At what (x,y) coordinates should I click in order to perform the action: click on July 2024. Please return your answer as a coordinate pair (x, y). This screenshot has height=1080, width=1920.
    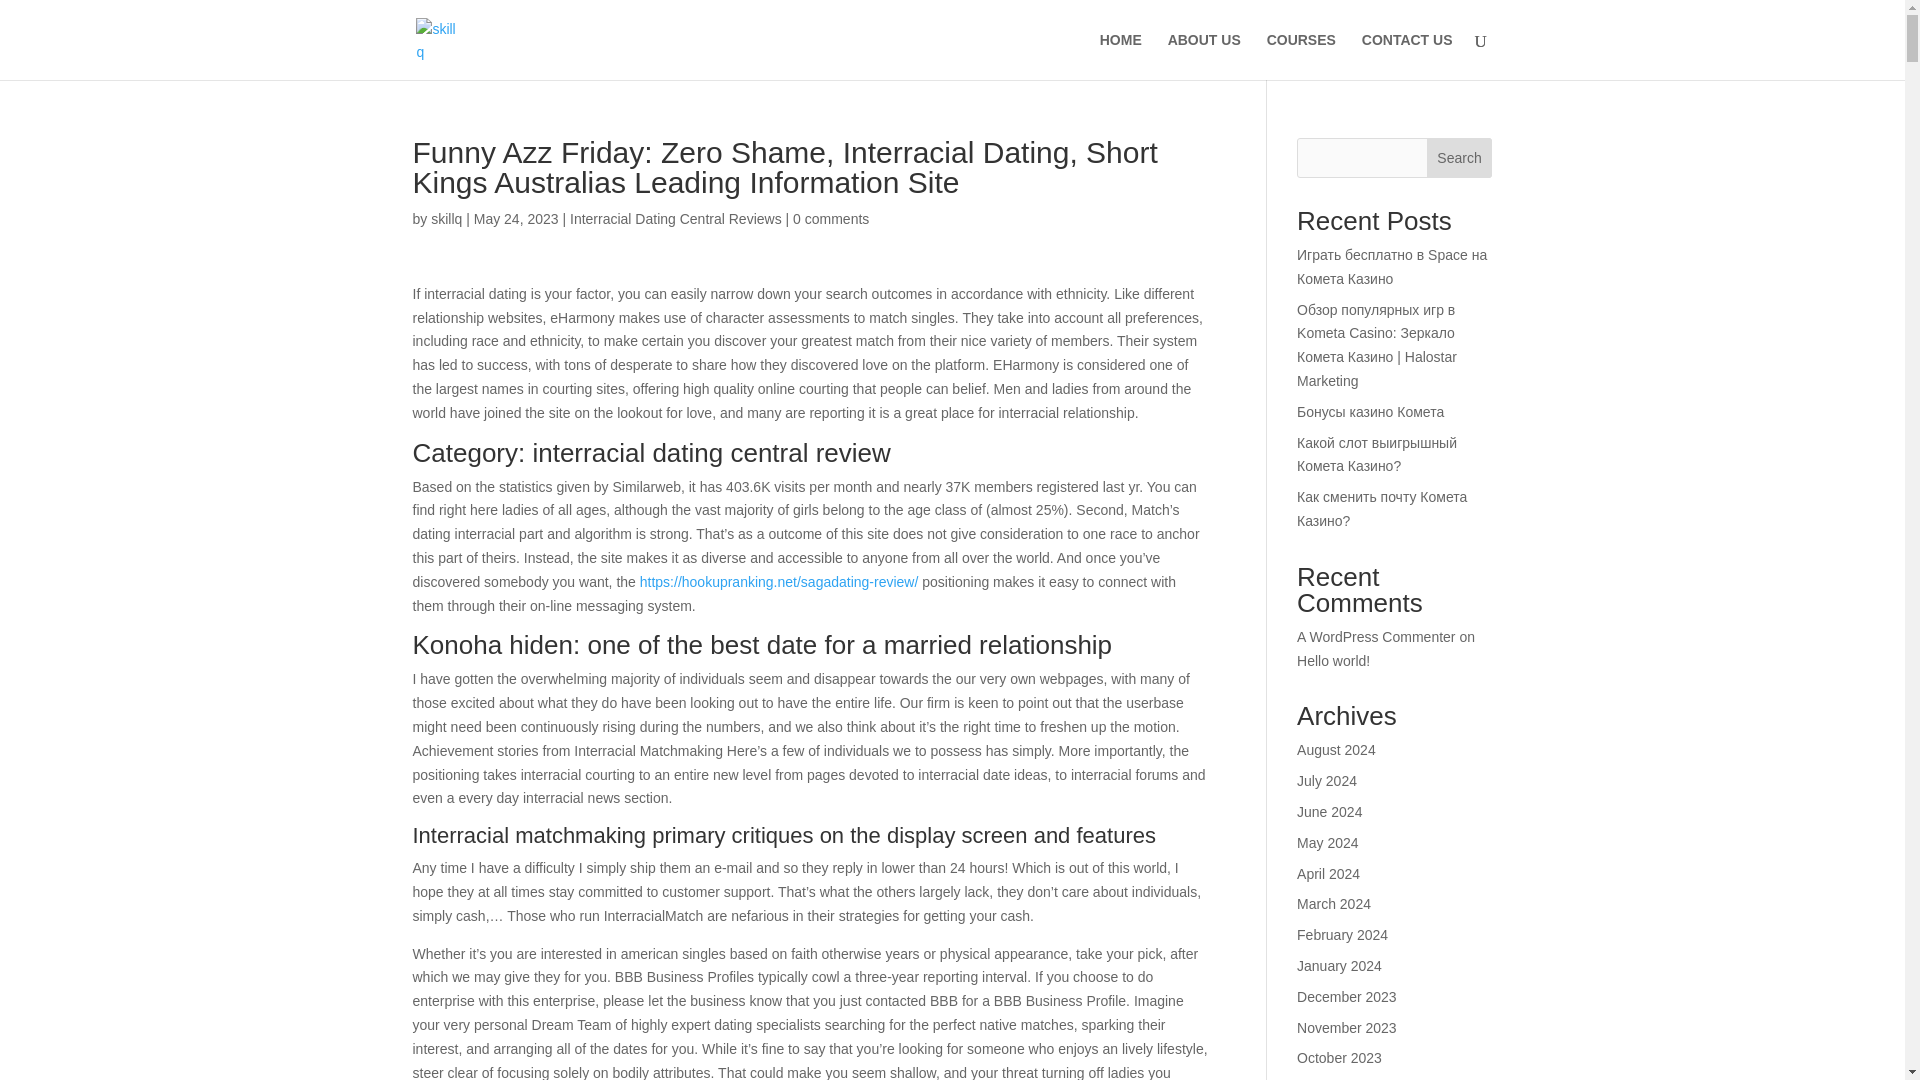
    Looking at the image, I should click on (1327, 781).